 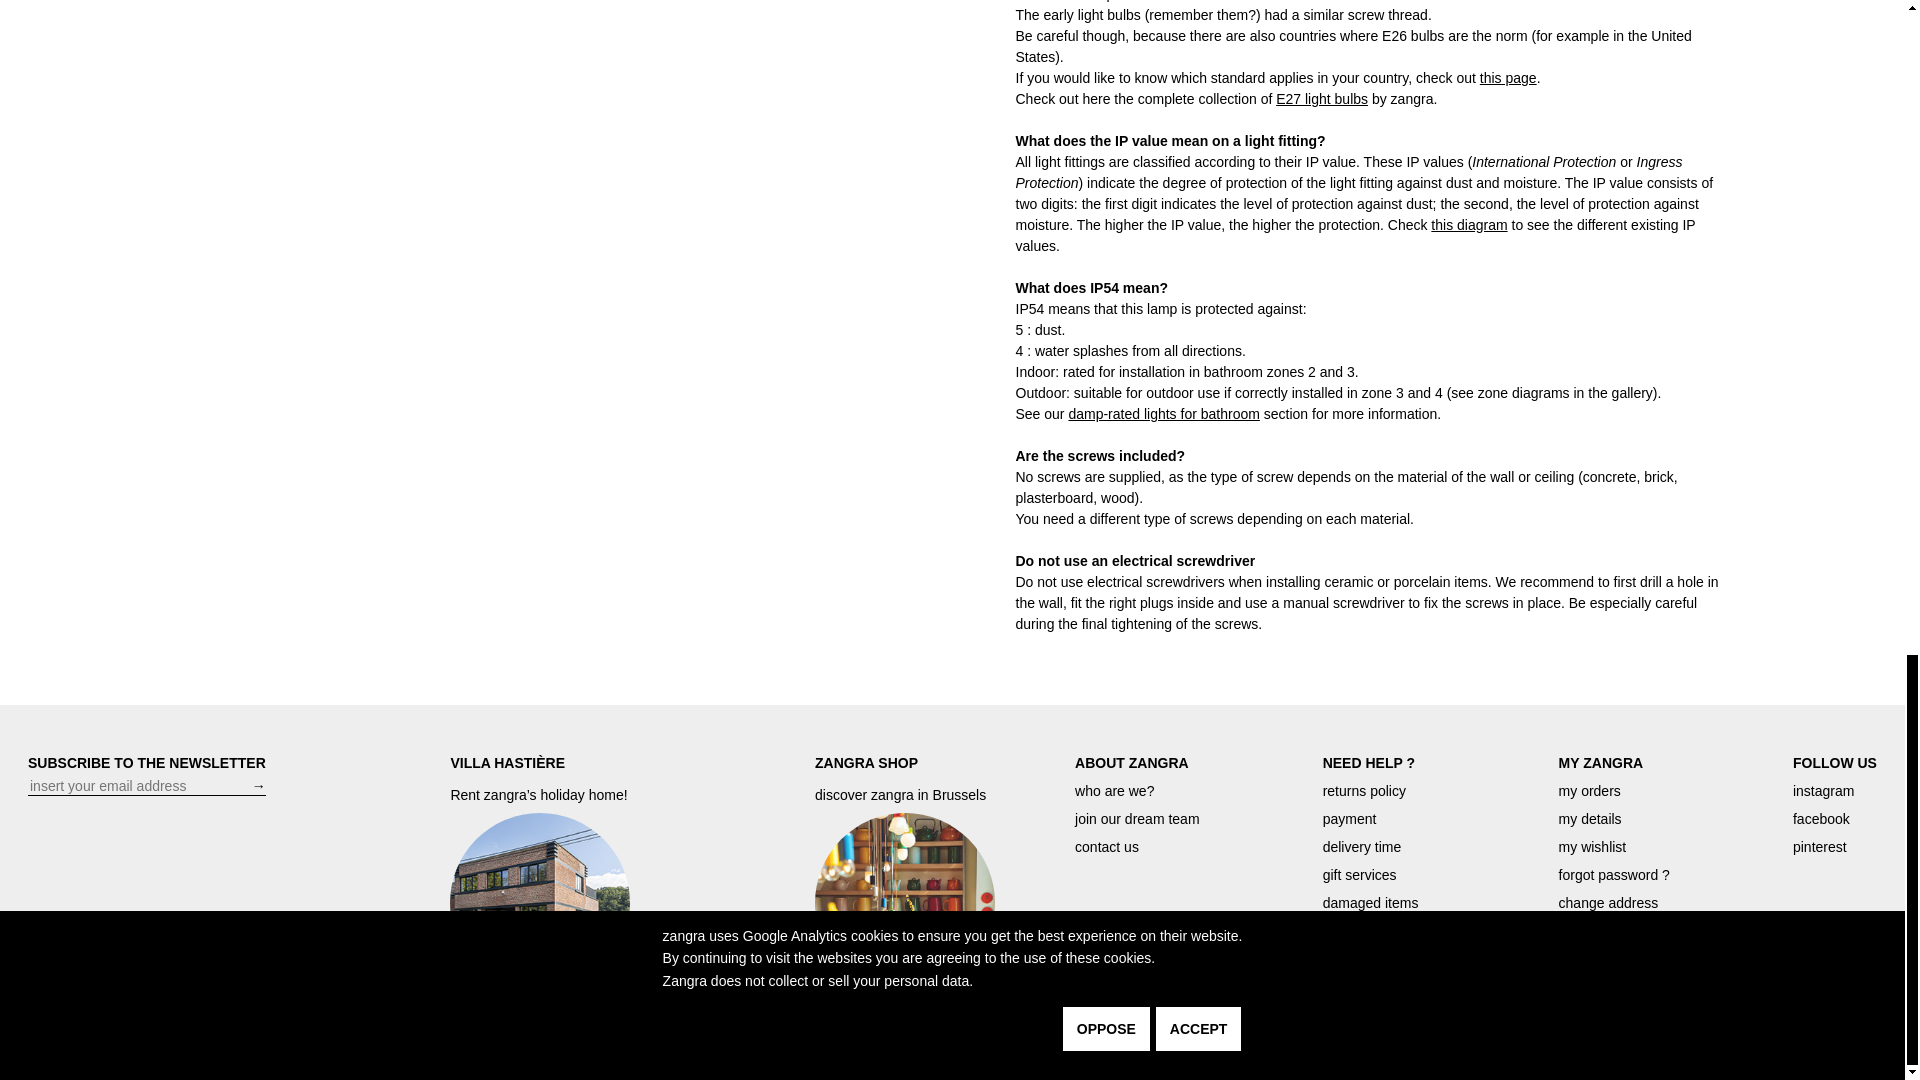 I want to click on returns policy, so click(x=1364, y=791).